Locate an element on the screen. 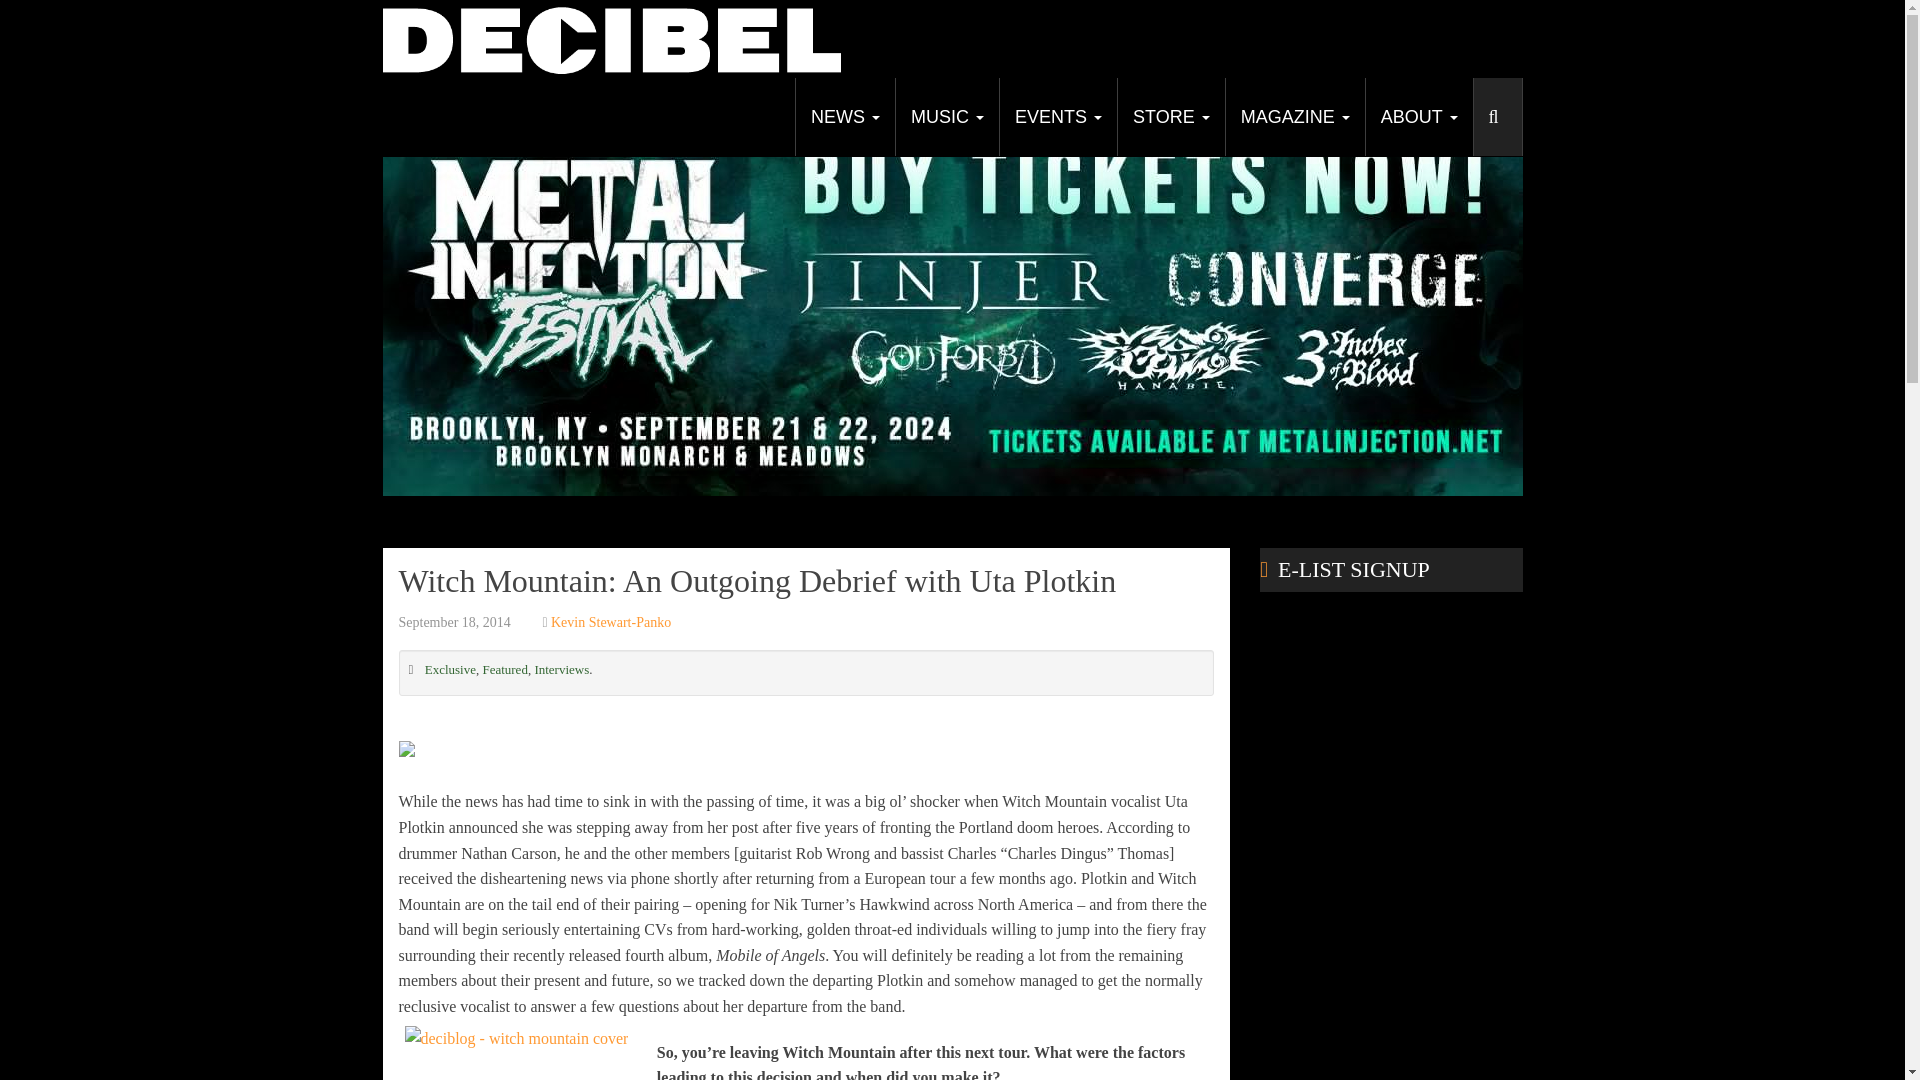  ABOUT is located at coordinates (1418, 116).